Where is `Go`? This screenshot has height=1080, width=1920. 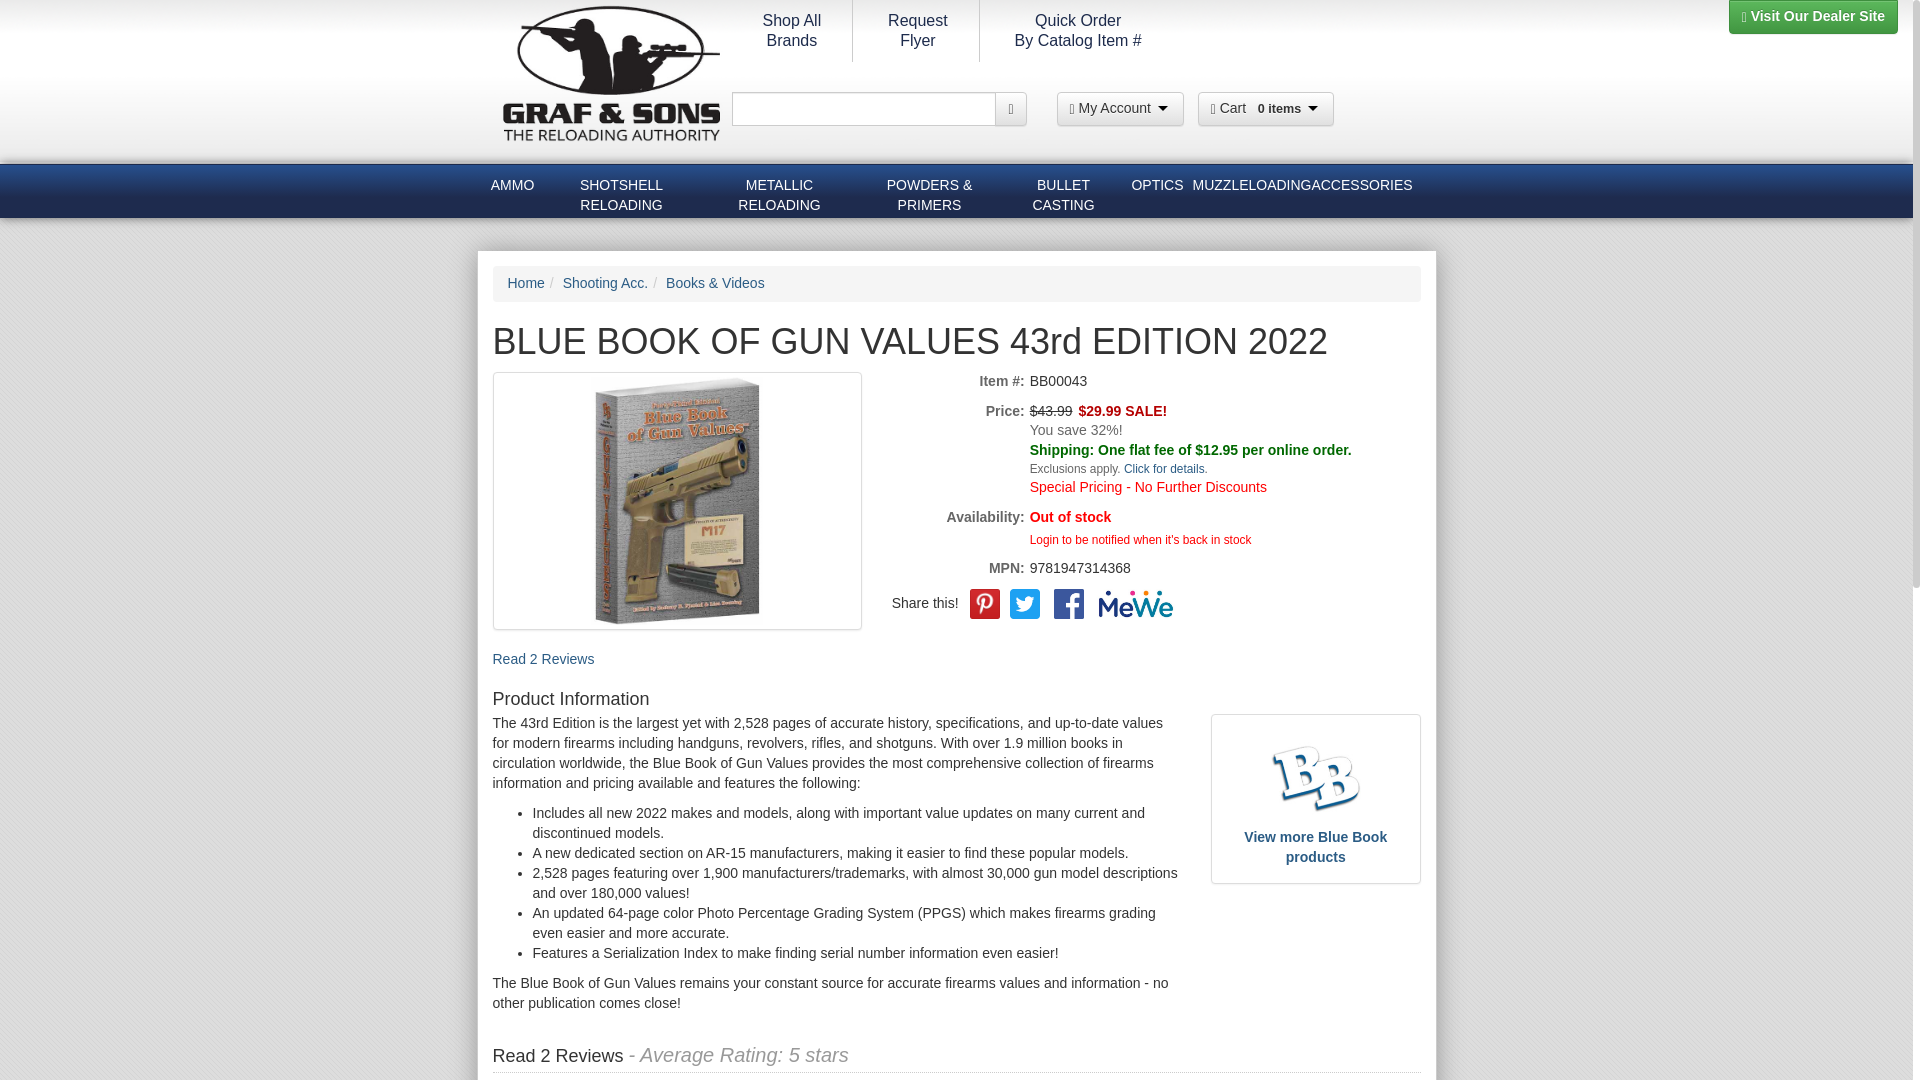
Go is located at coordinates (1010, 108).